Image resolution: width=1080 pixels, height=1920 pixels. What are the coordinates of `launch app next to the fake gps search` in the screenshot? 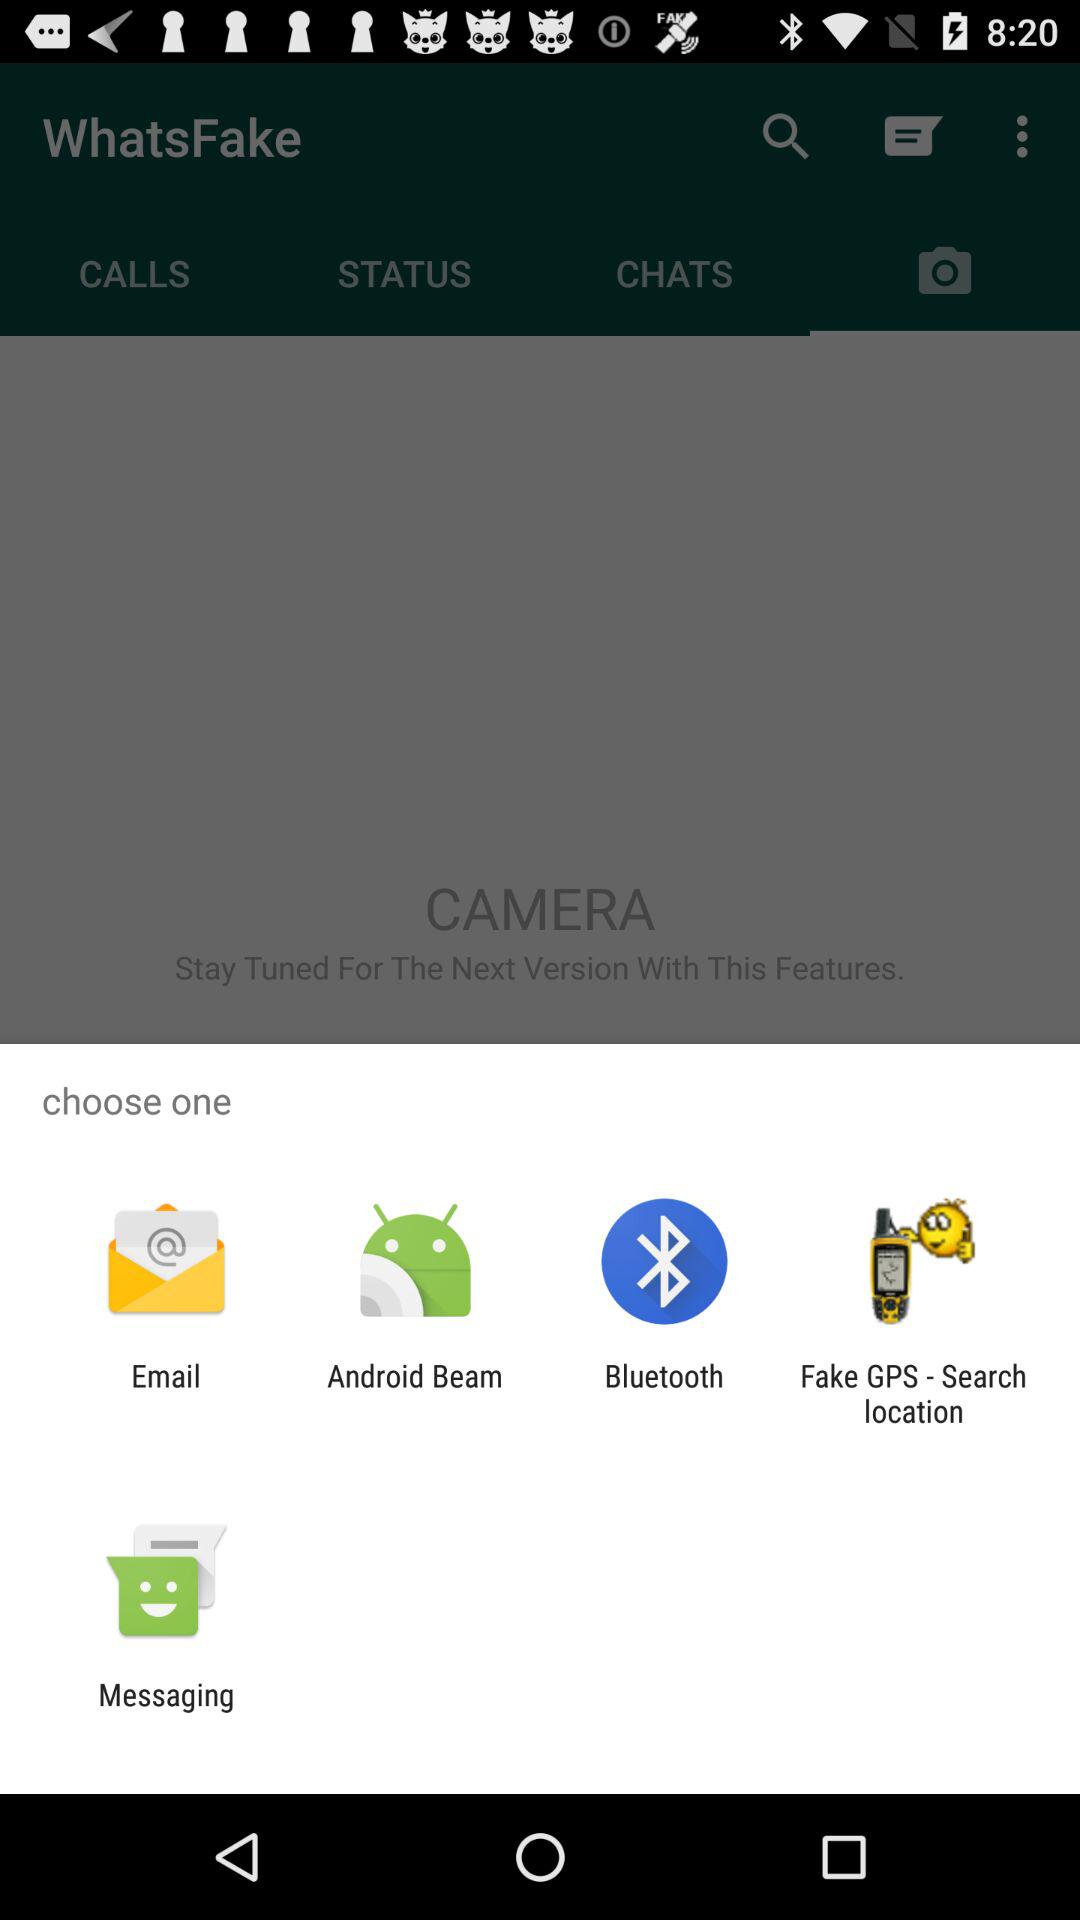 It's located at (664, 1393).